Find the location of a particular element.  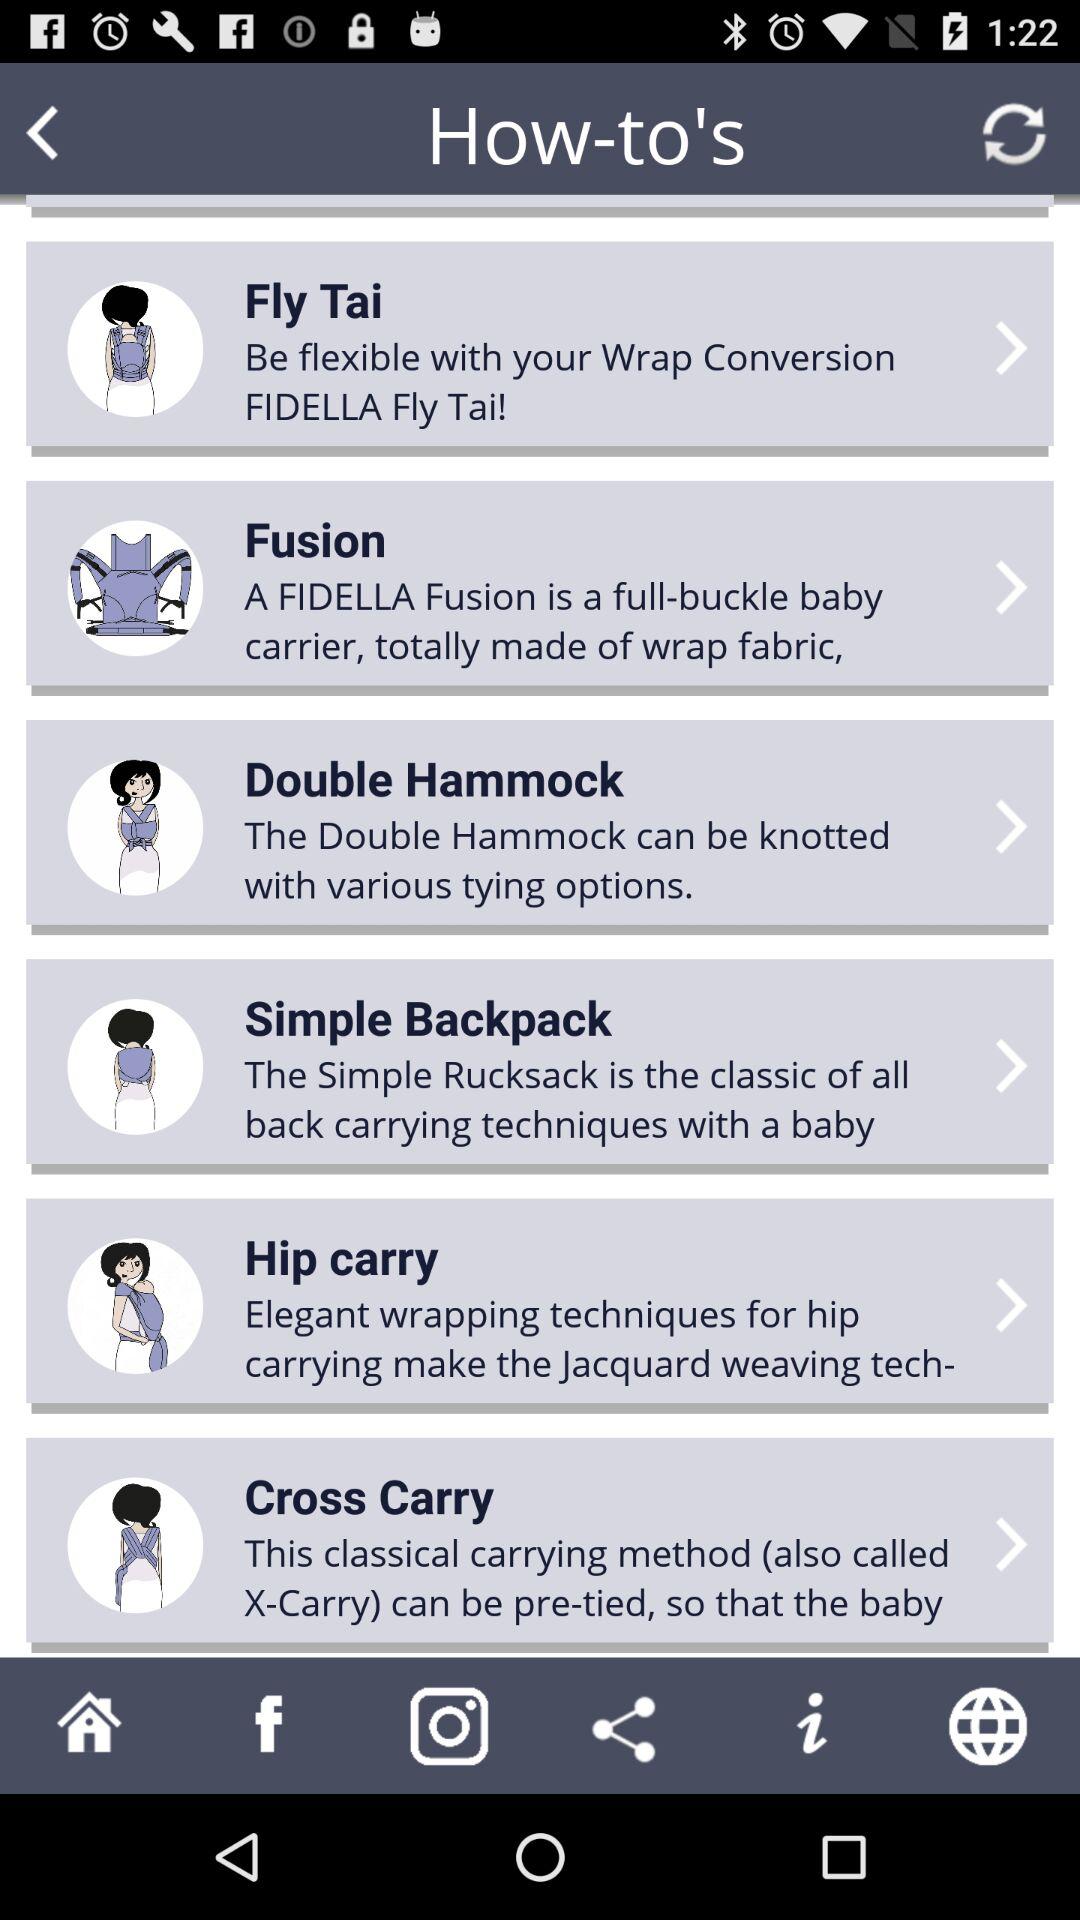

open item below the double hammock app is located at coordinates (428, 1017).